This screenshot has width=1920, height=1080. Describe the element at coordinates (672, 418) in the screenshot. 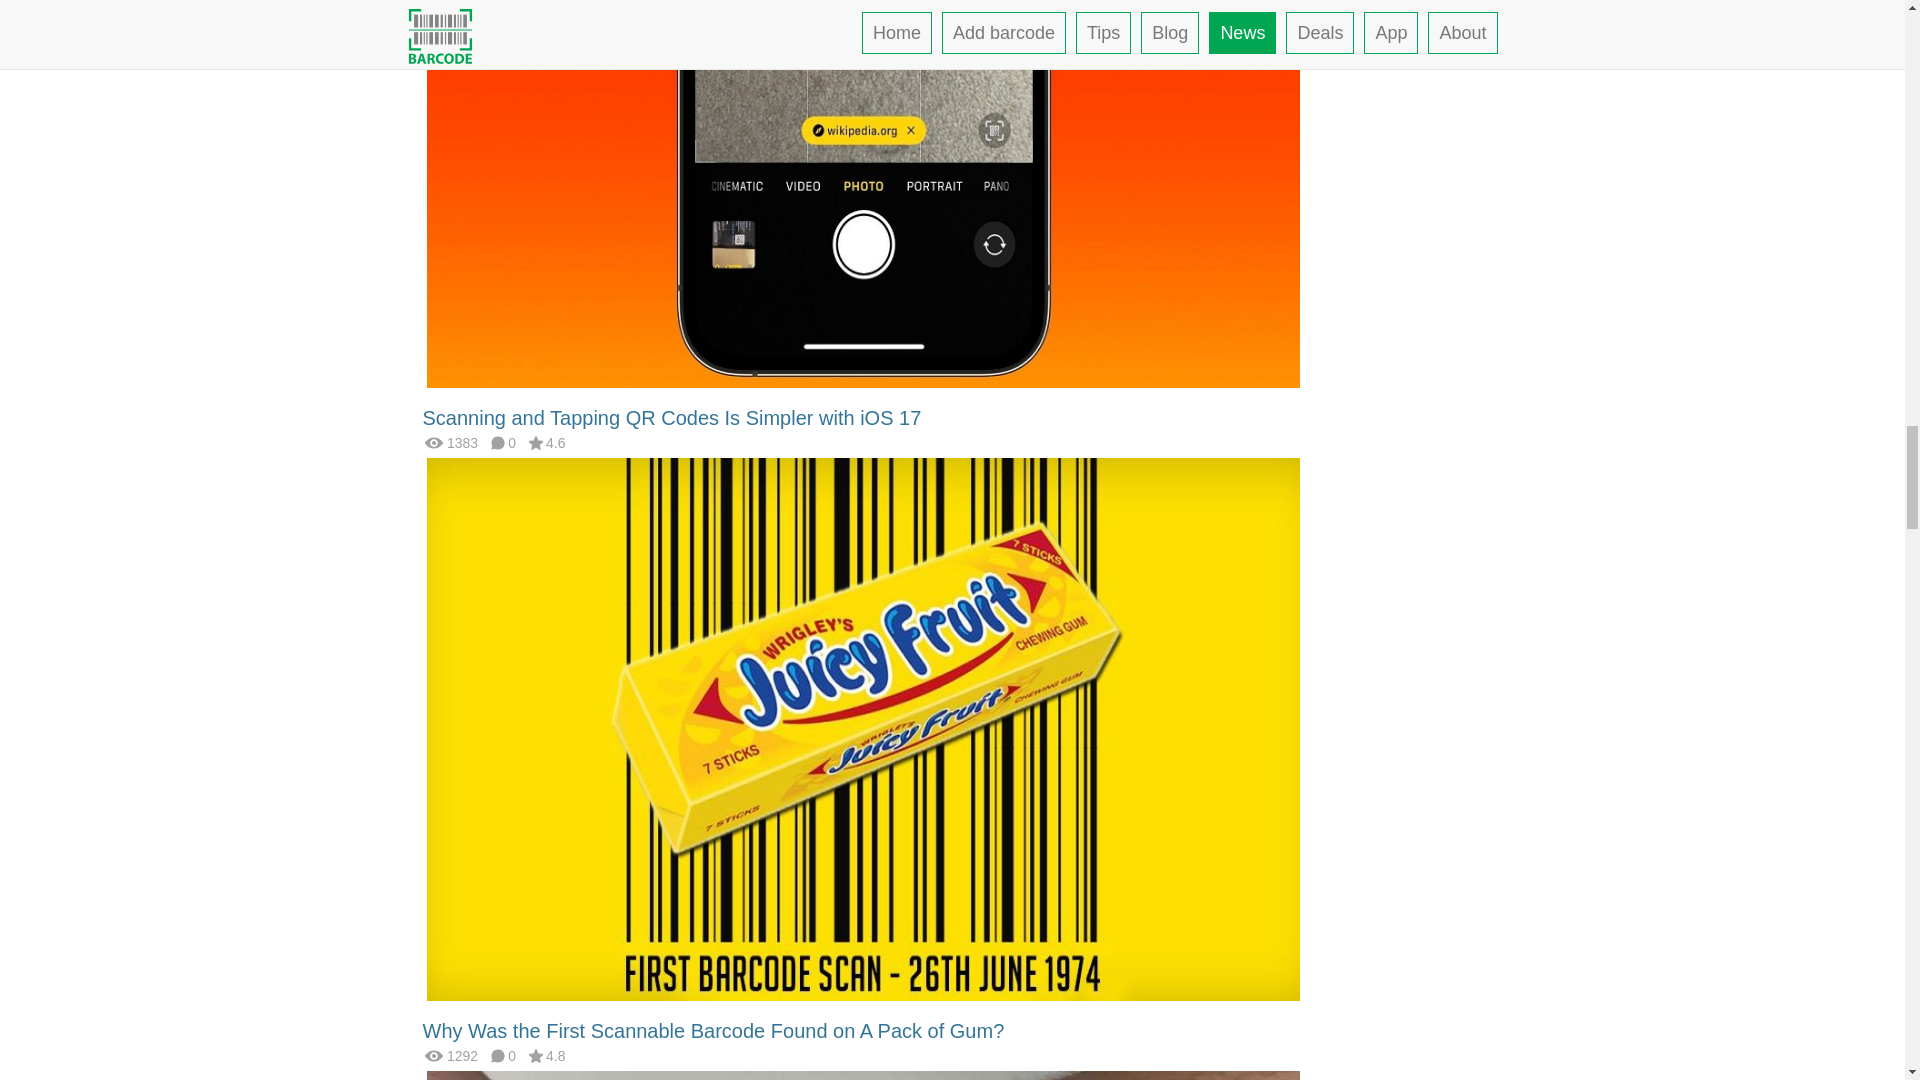

I see `Scanning and Tapping QR Codes Is Simpler with iOS 17` at that location.